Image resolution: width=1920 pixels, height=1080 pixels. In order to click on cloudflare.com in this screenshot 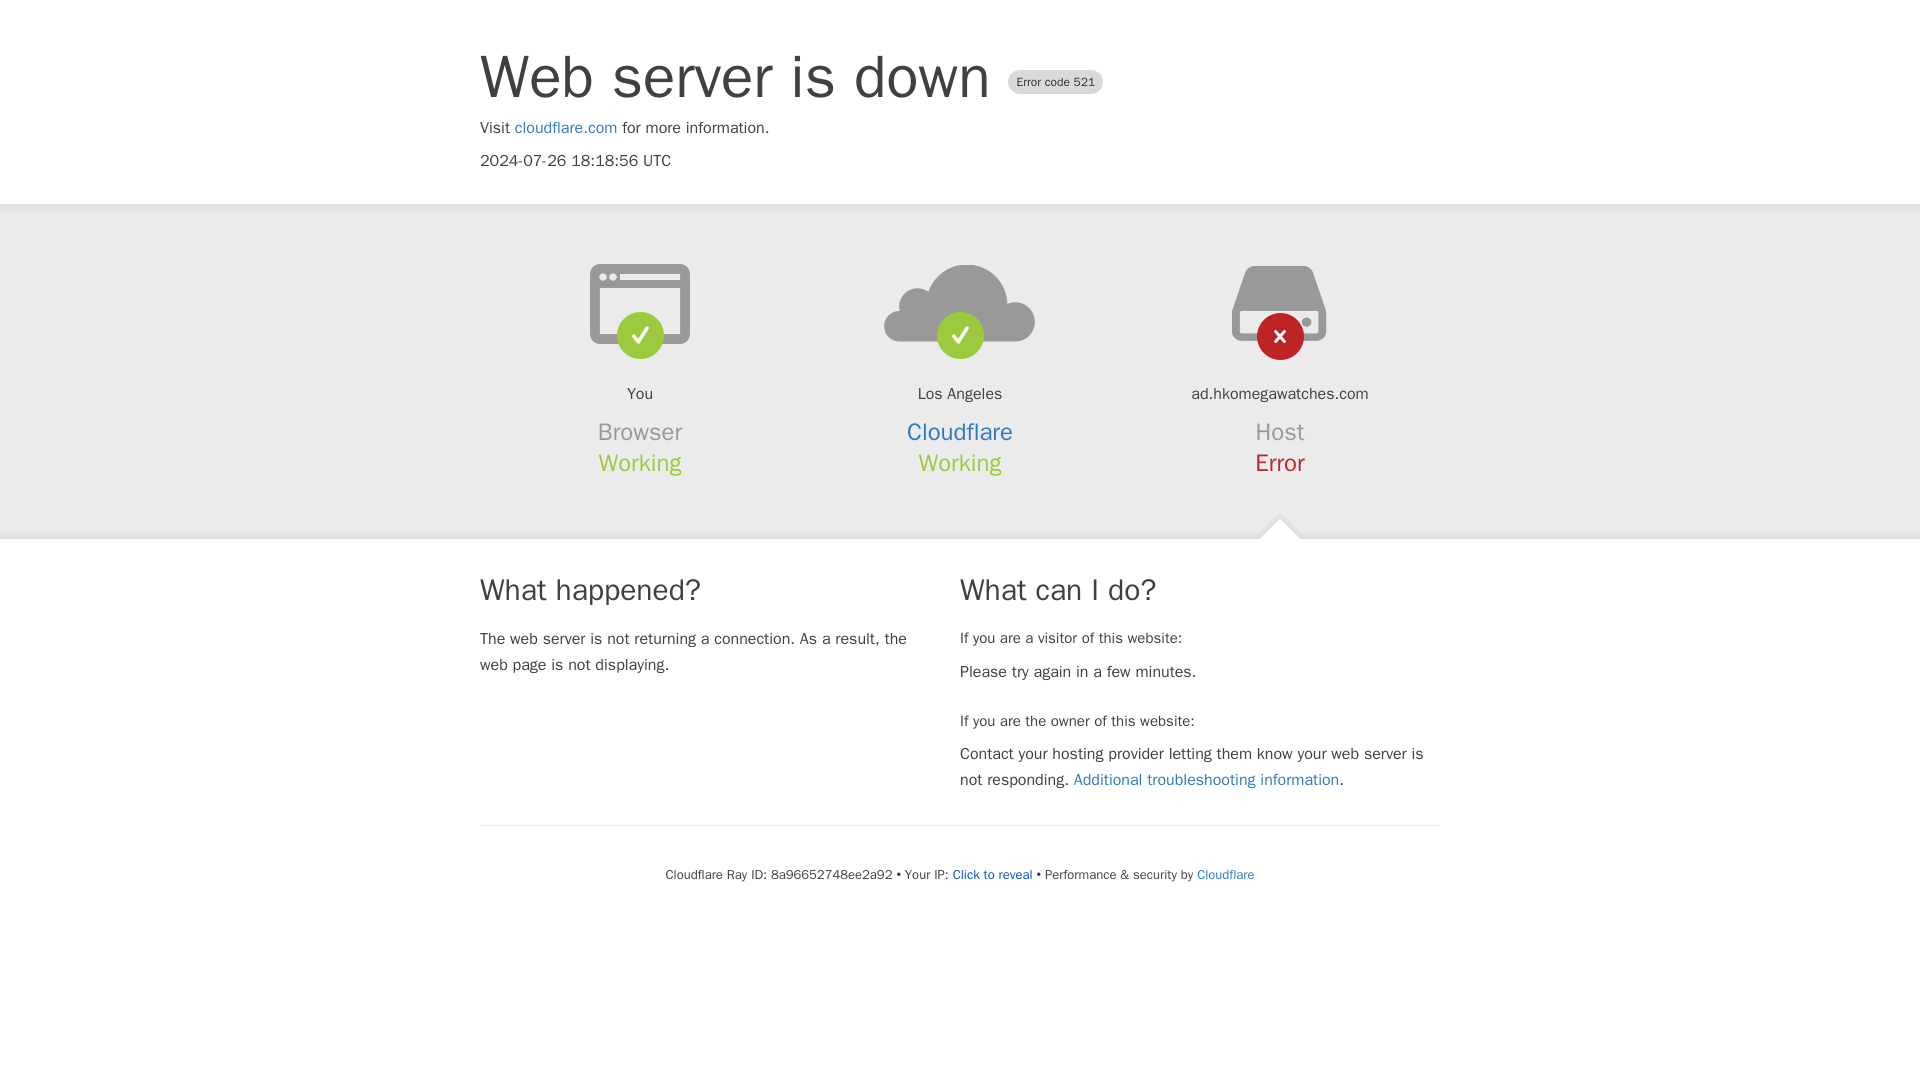, I will do `click(566, 128)`.